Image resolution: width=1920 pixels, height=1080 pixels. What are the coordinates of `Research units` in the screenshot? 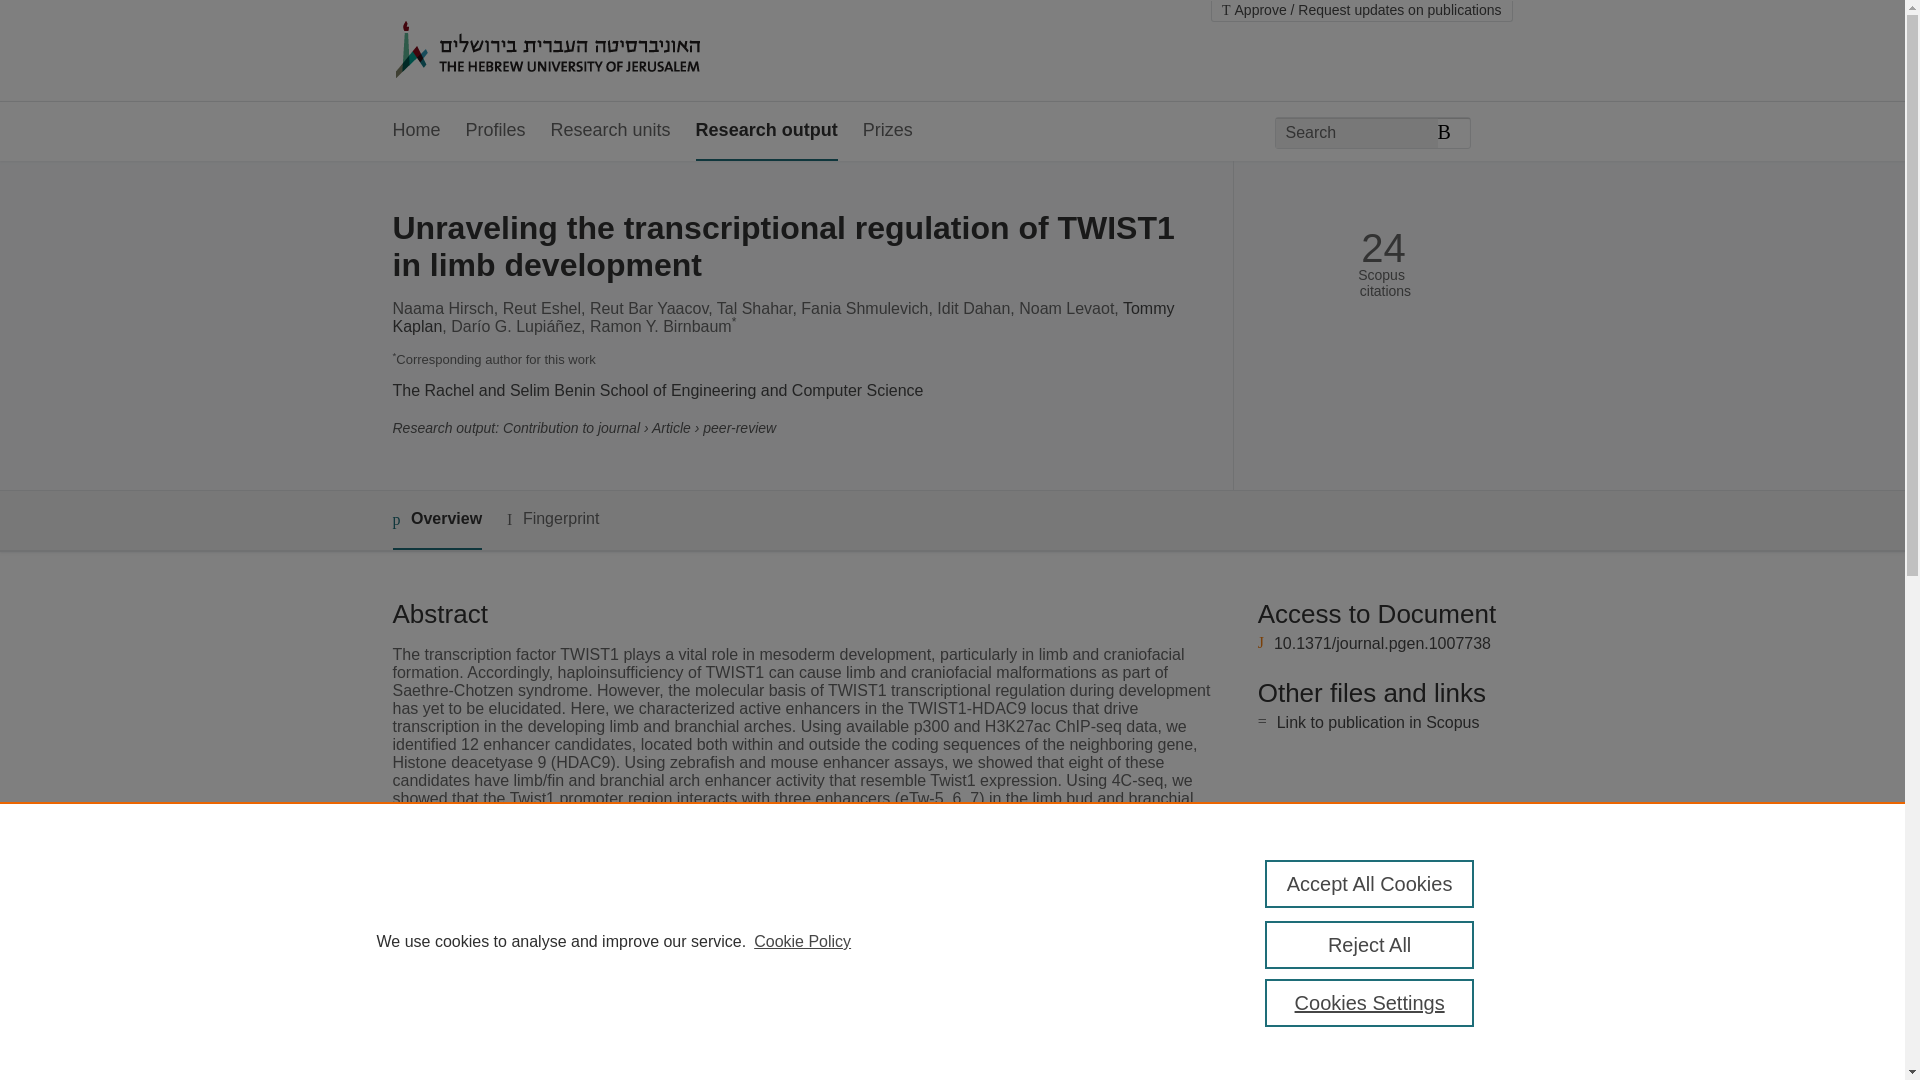 It's located at (610, 130).